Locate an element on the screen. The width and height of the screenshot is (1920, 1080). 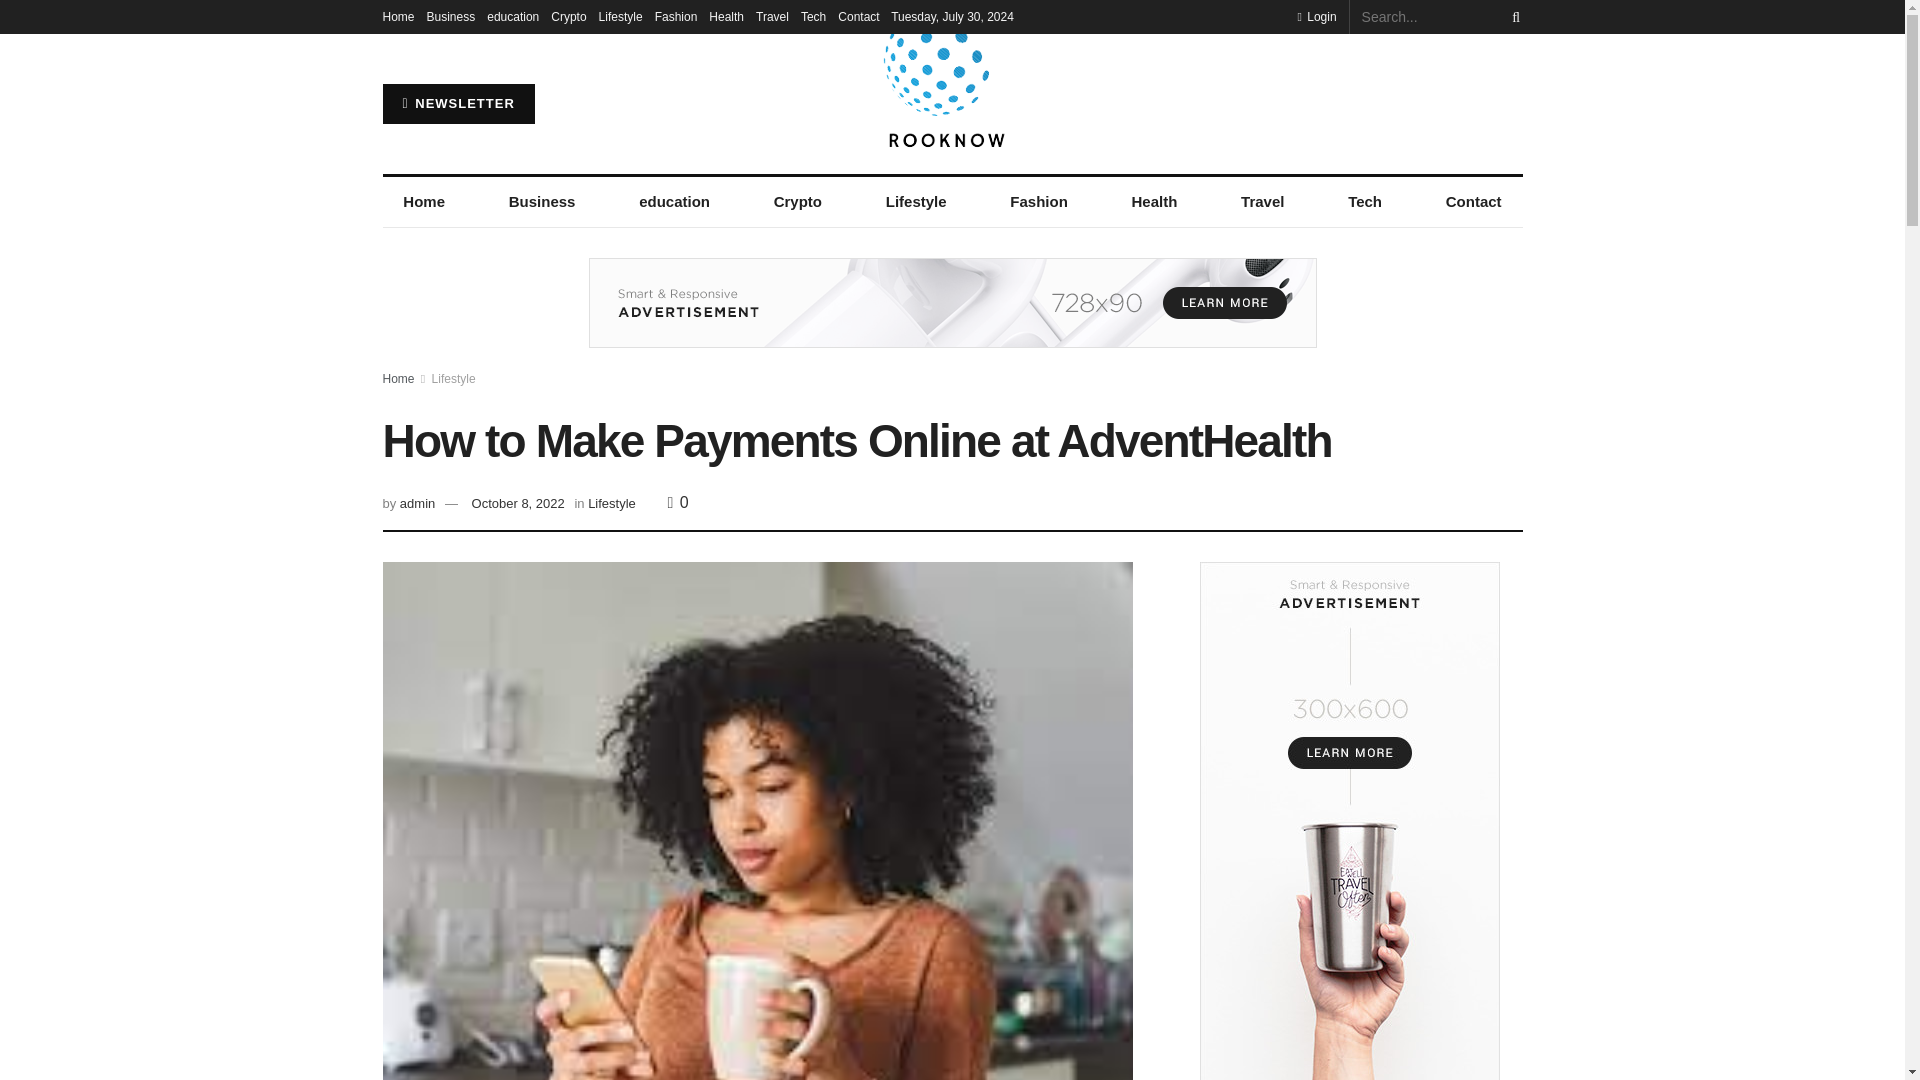
Contact is located at coordinates (1473, 202).